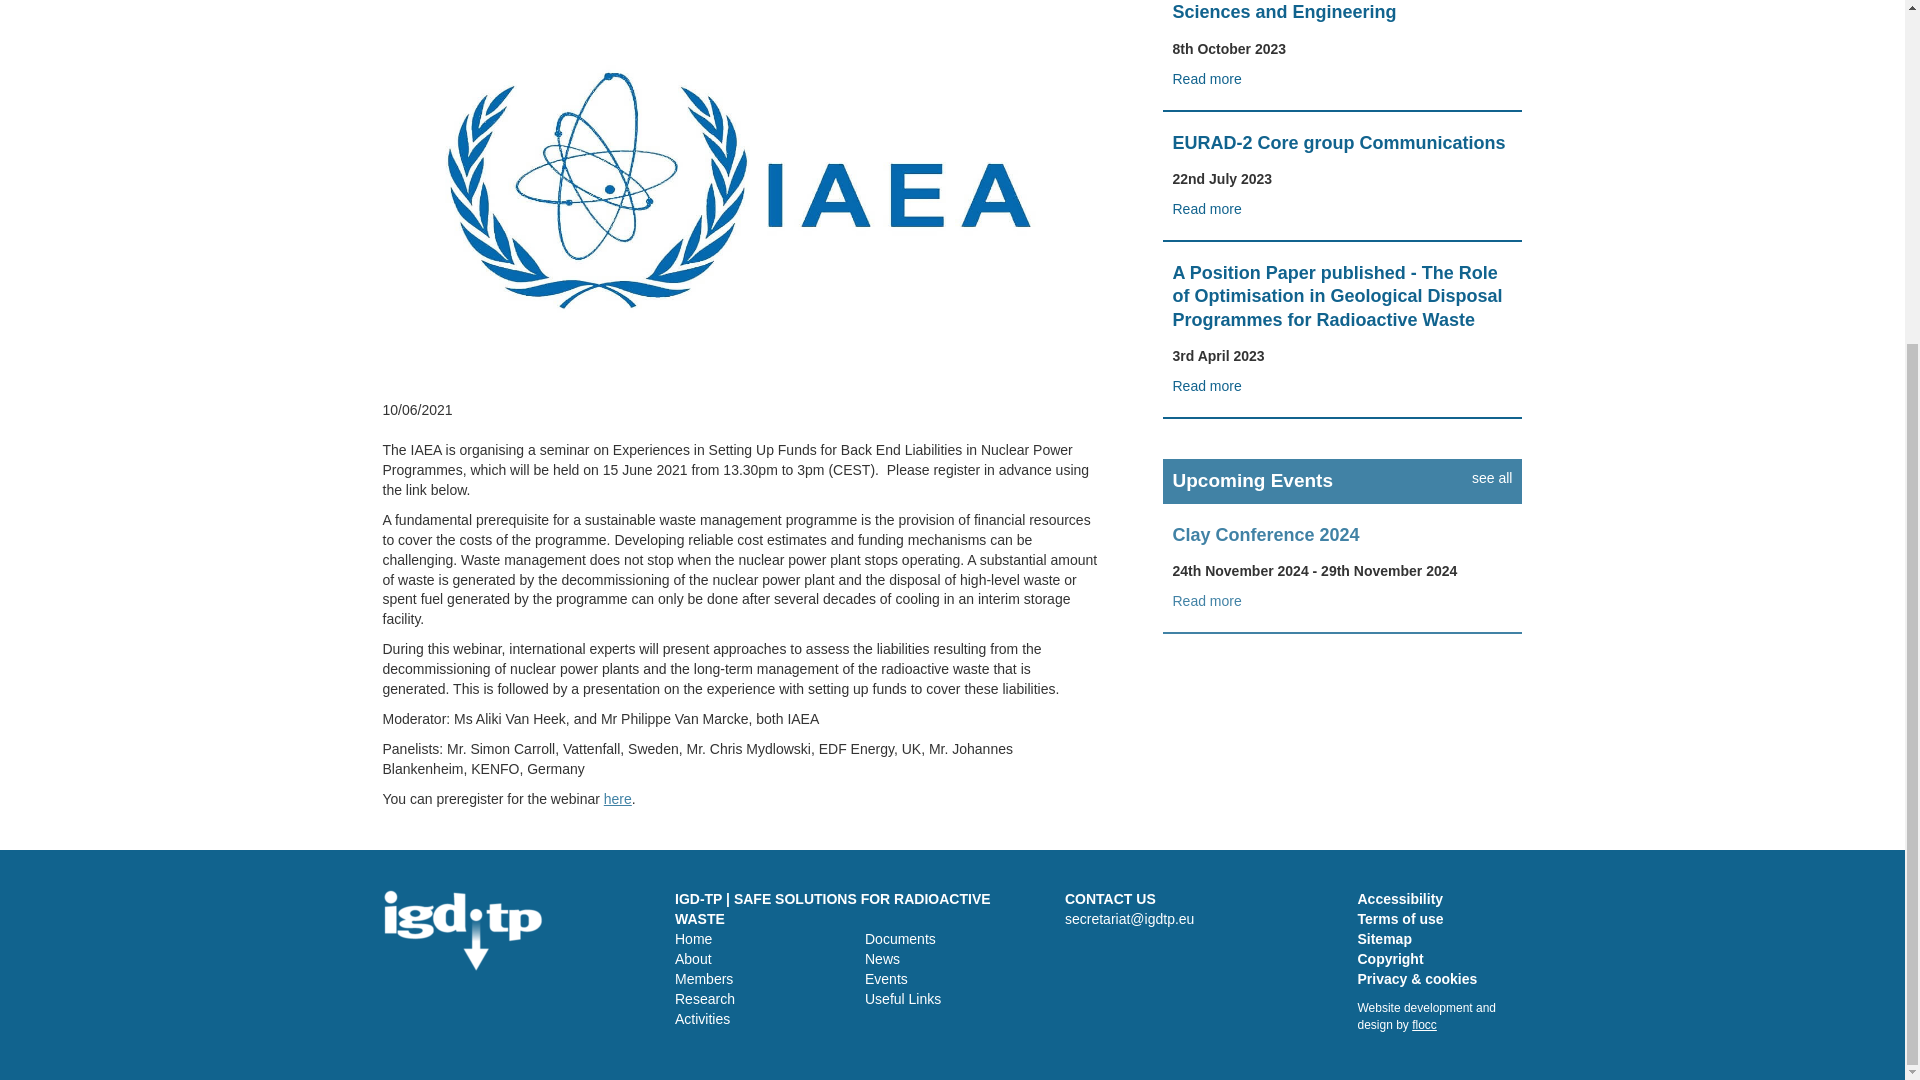  I want to click on Copyright, so click(1390, 958).